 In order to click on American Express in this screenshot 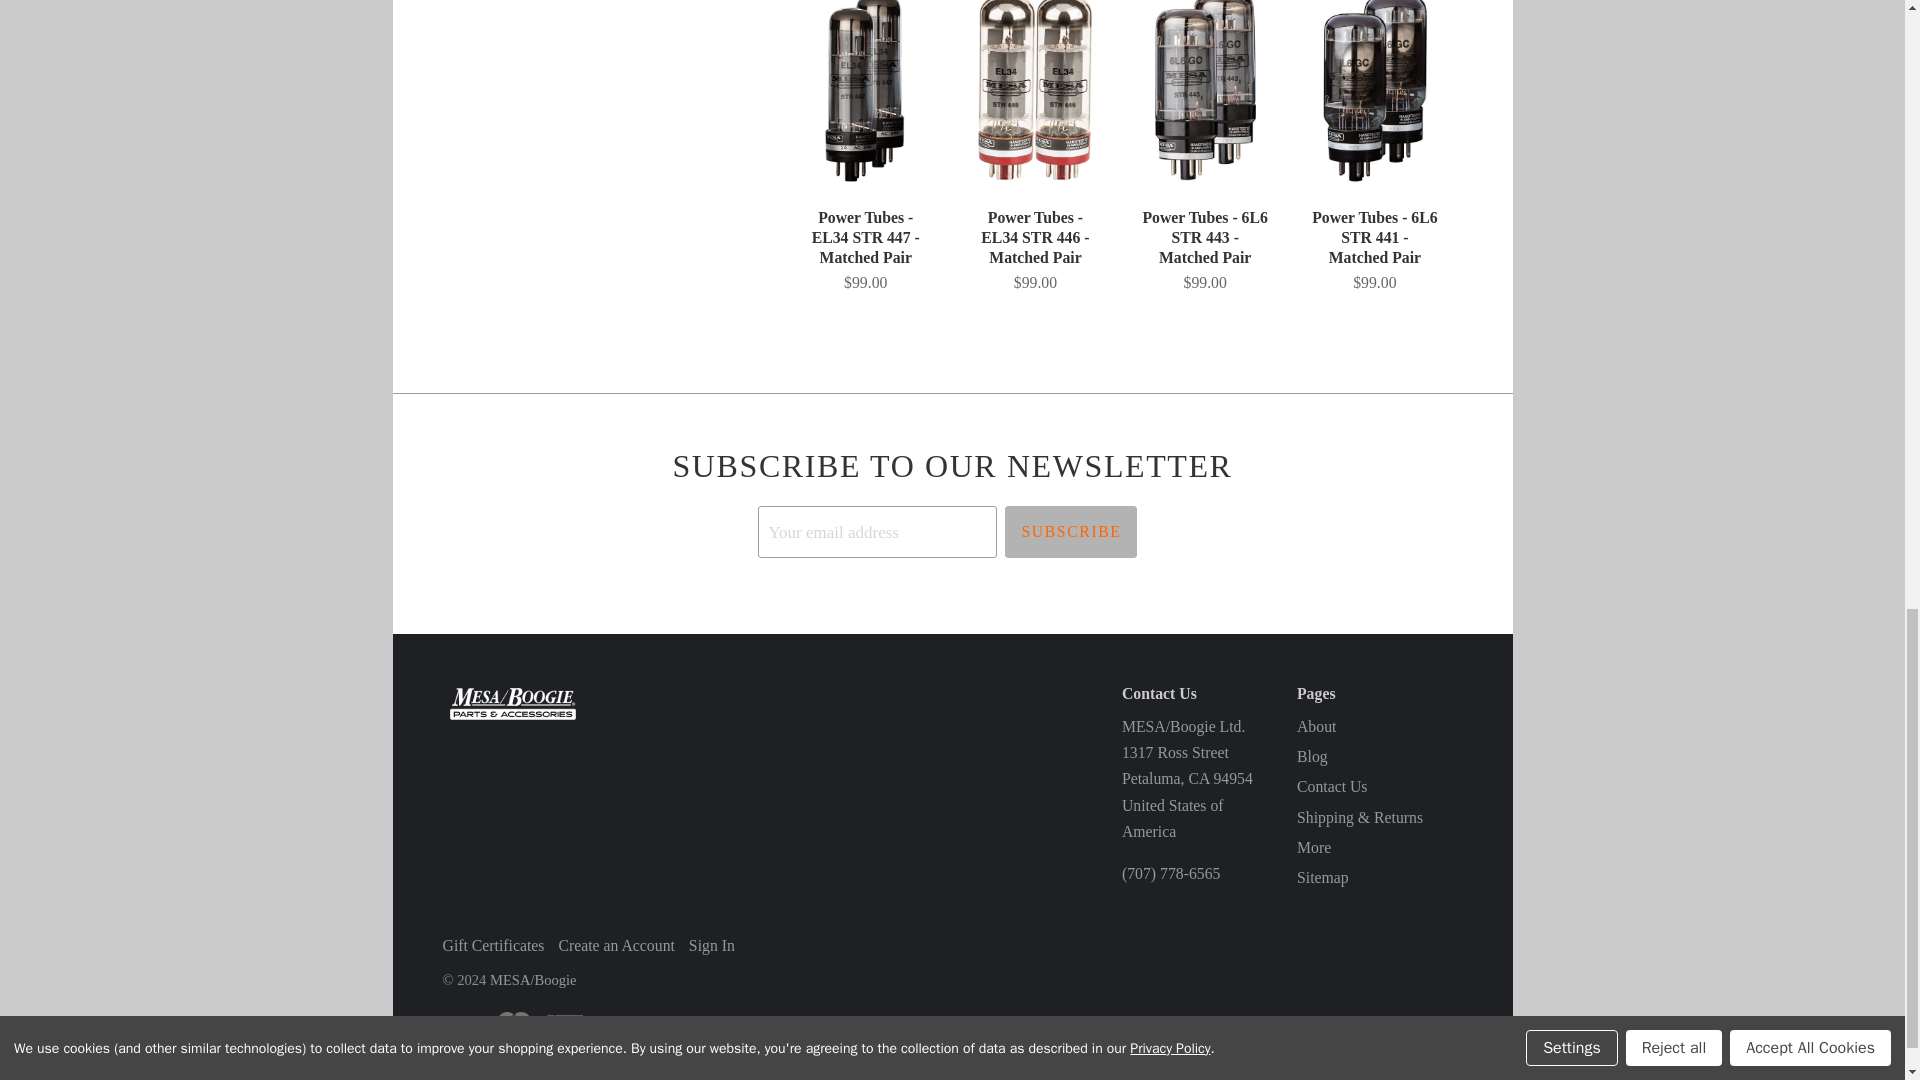, I will do `click(565, 1022)`.